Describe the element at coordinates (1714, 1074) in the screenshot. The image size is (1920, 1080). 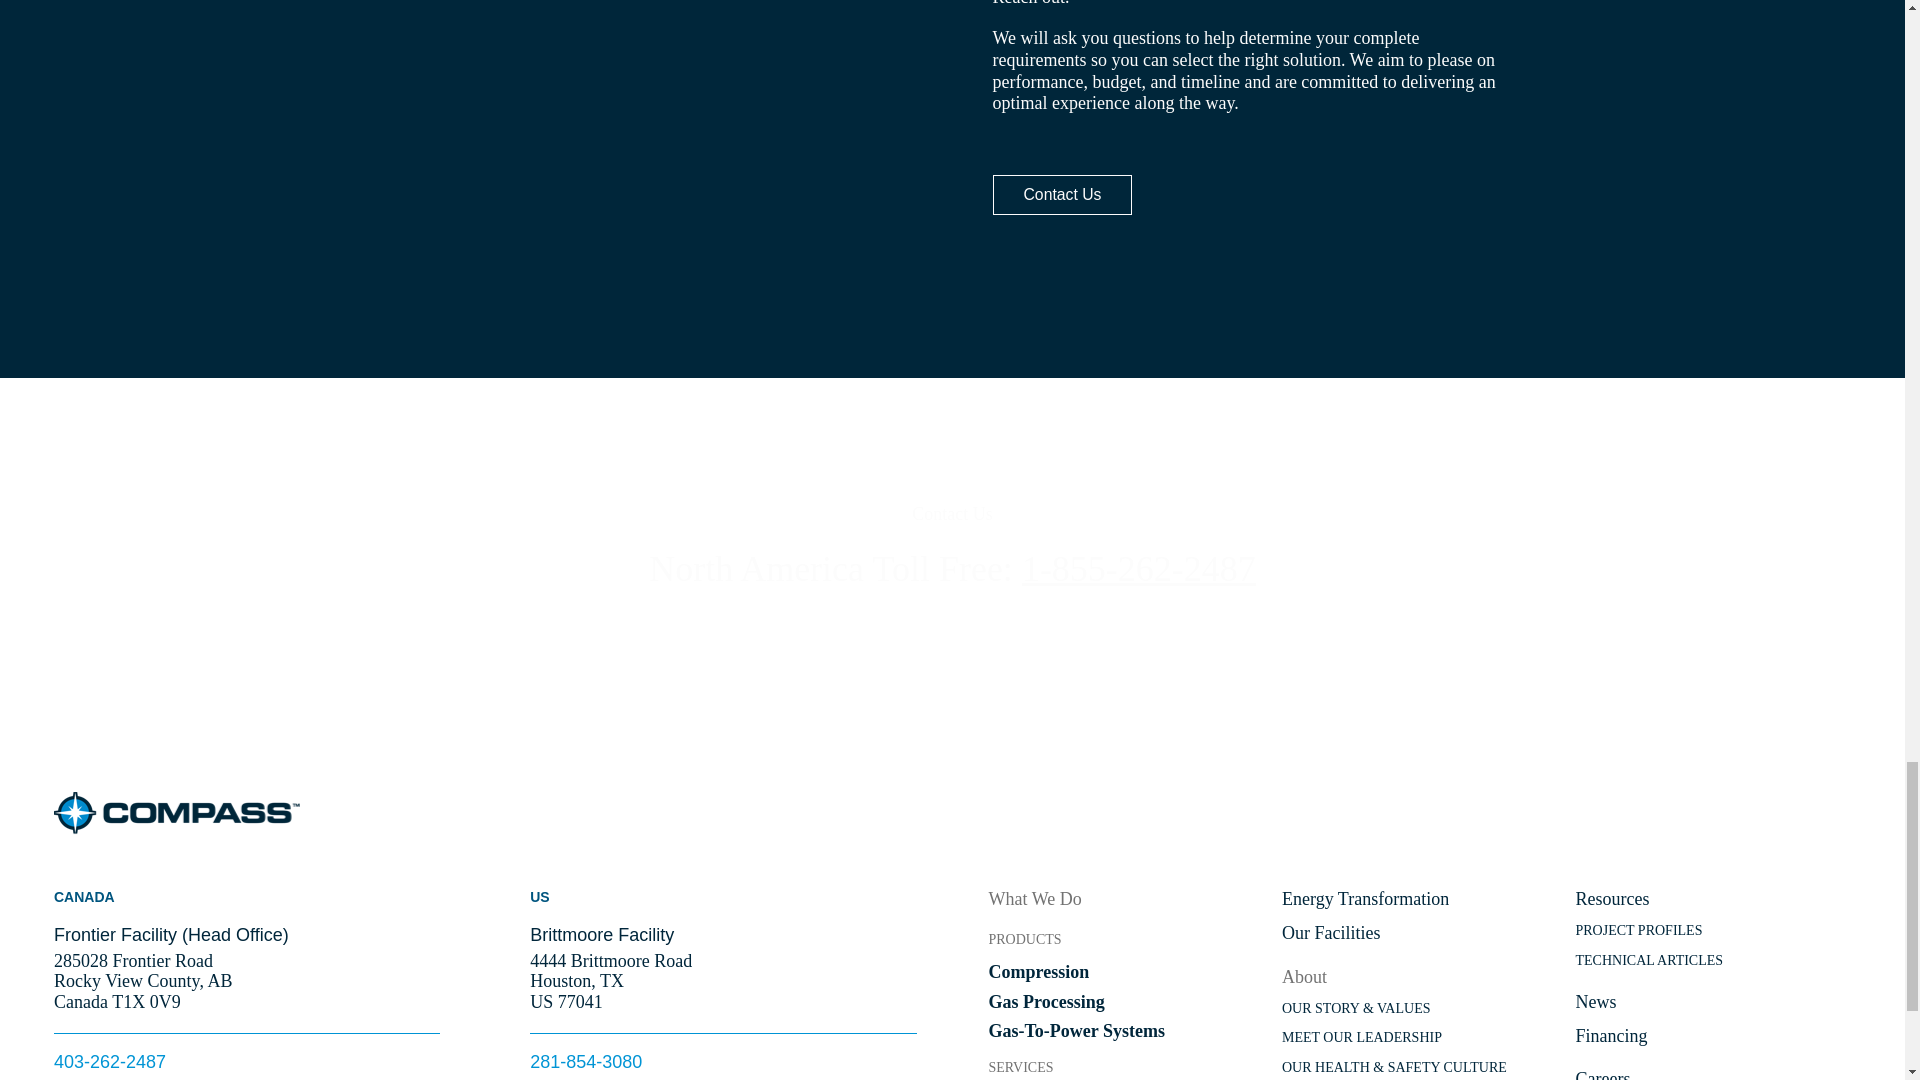
I see `Careers` at that location.